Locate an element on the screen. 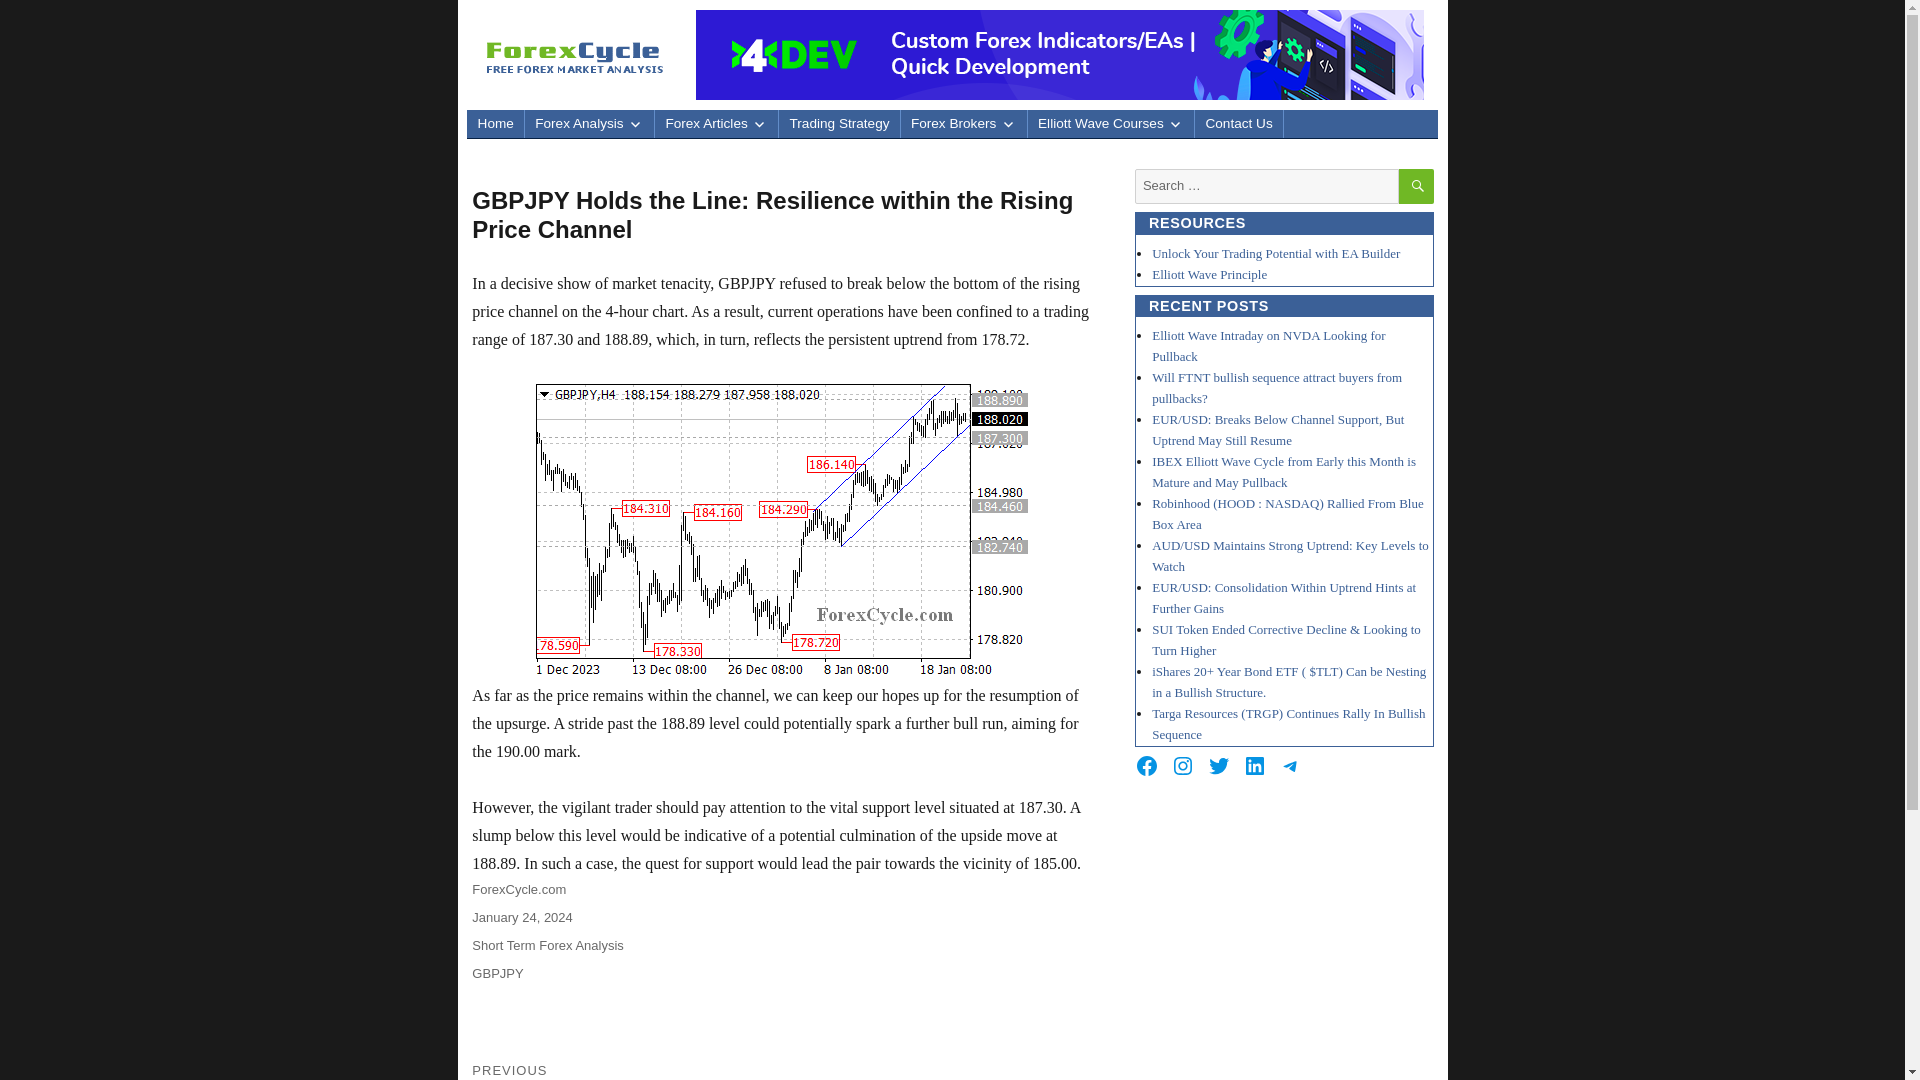  Trading Strategy is located at coordinates (838, 124).